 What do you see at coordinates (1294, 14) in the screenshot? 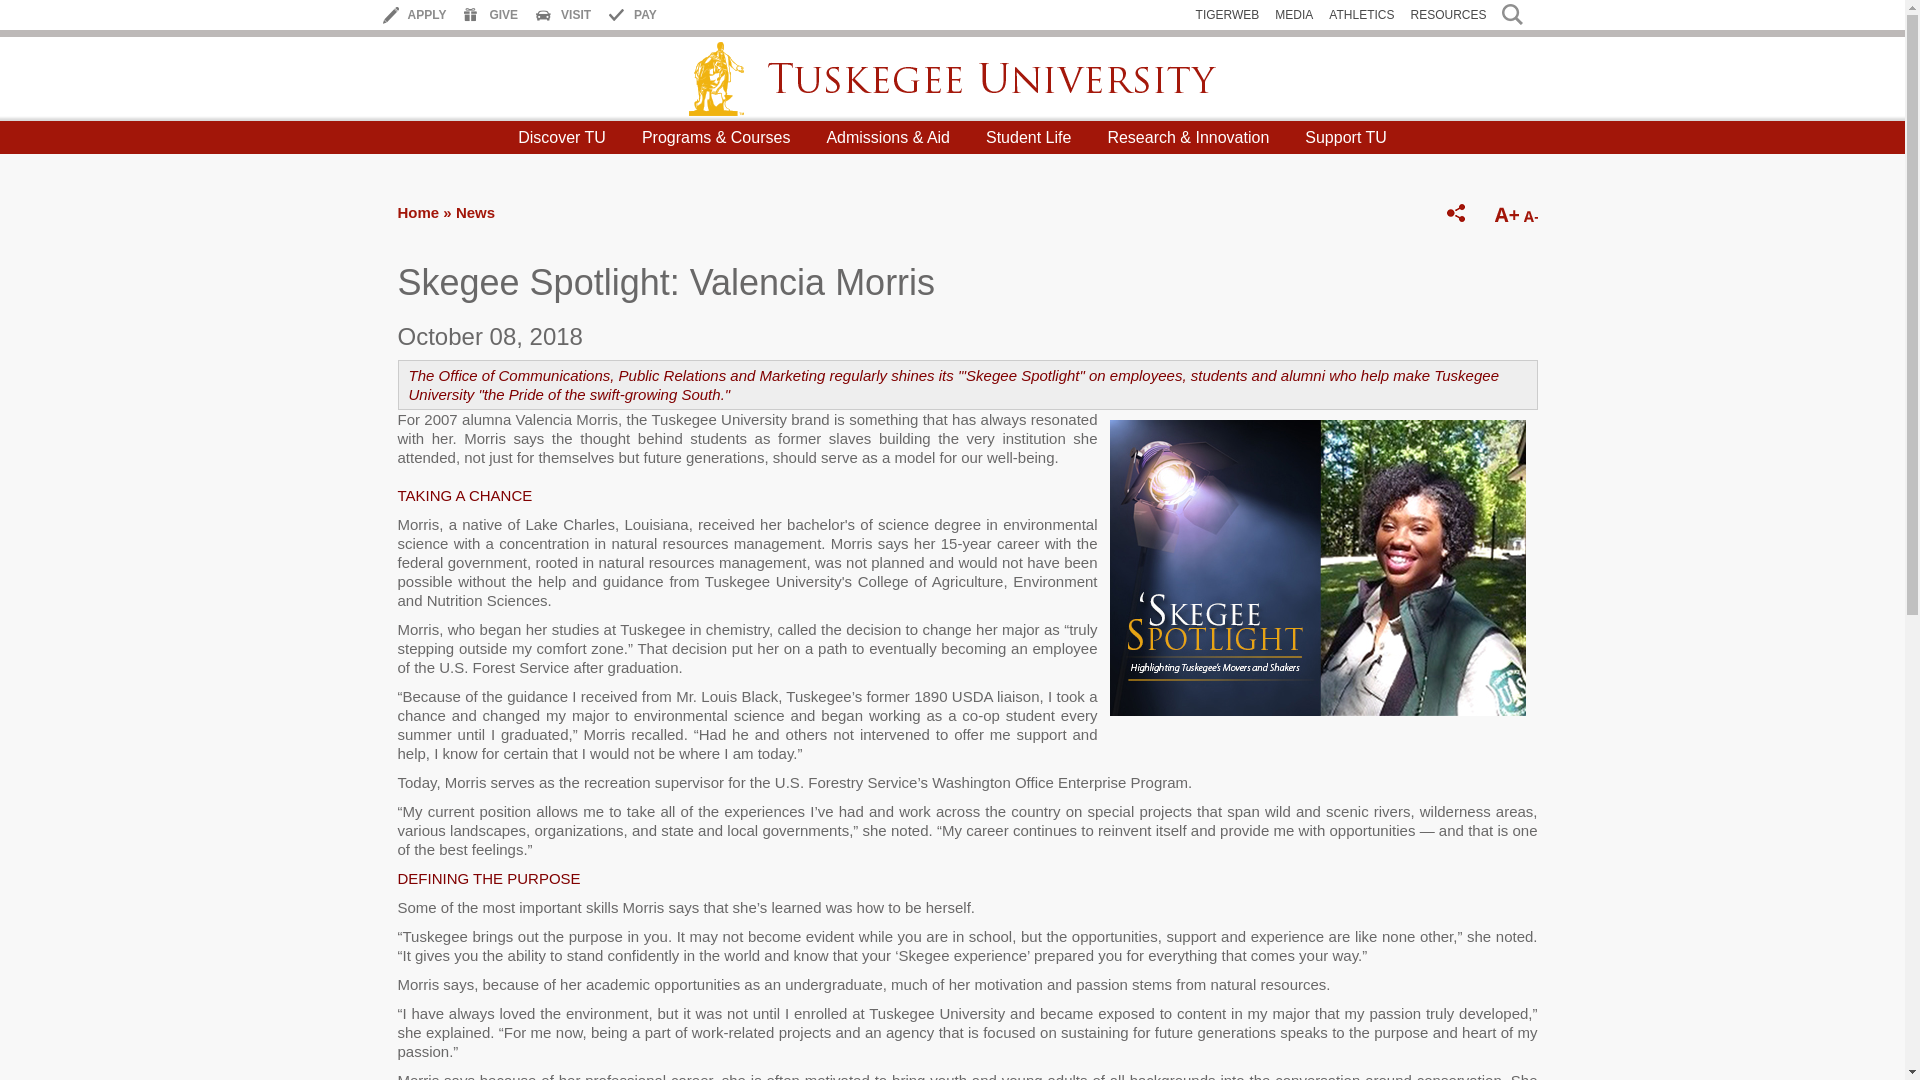
I see `MEDIA` at bounding box center [1294, 14].